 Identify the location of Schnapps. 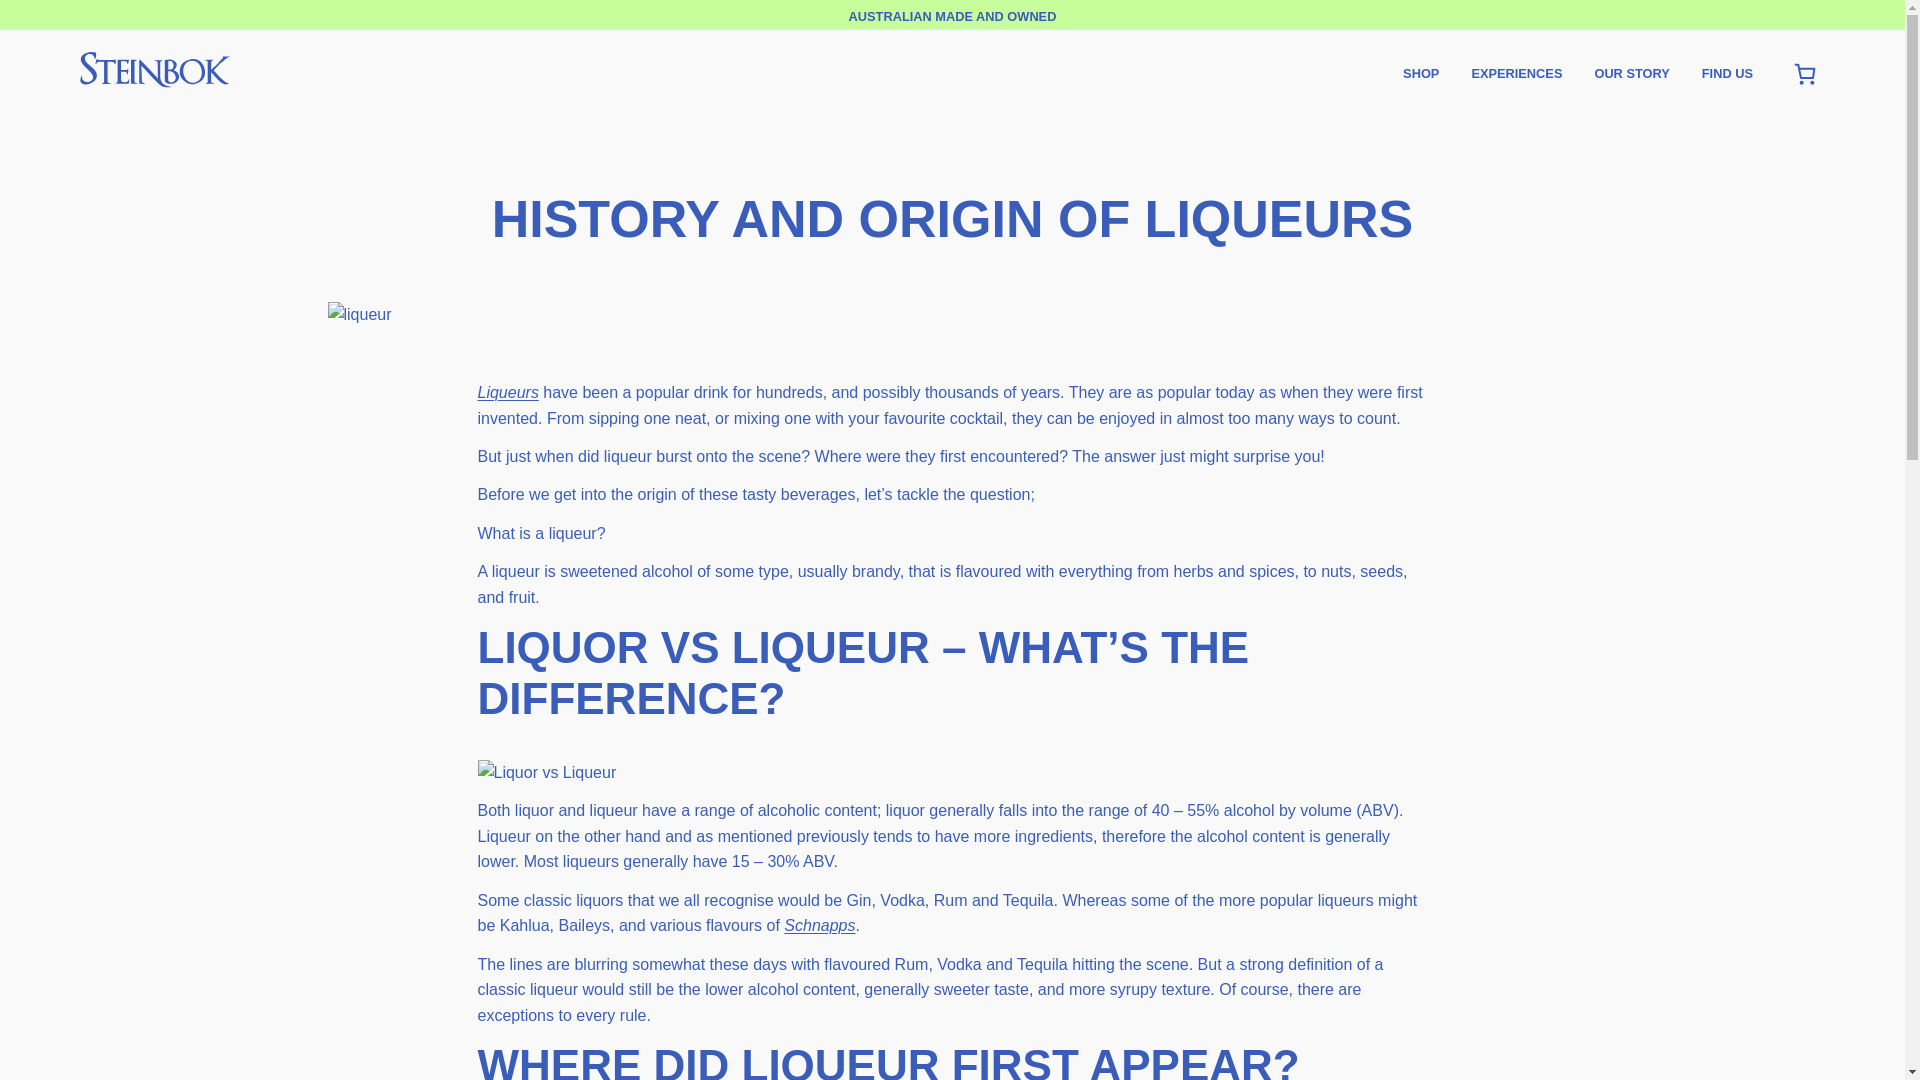
(818, 925).